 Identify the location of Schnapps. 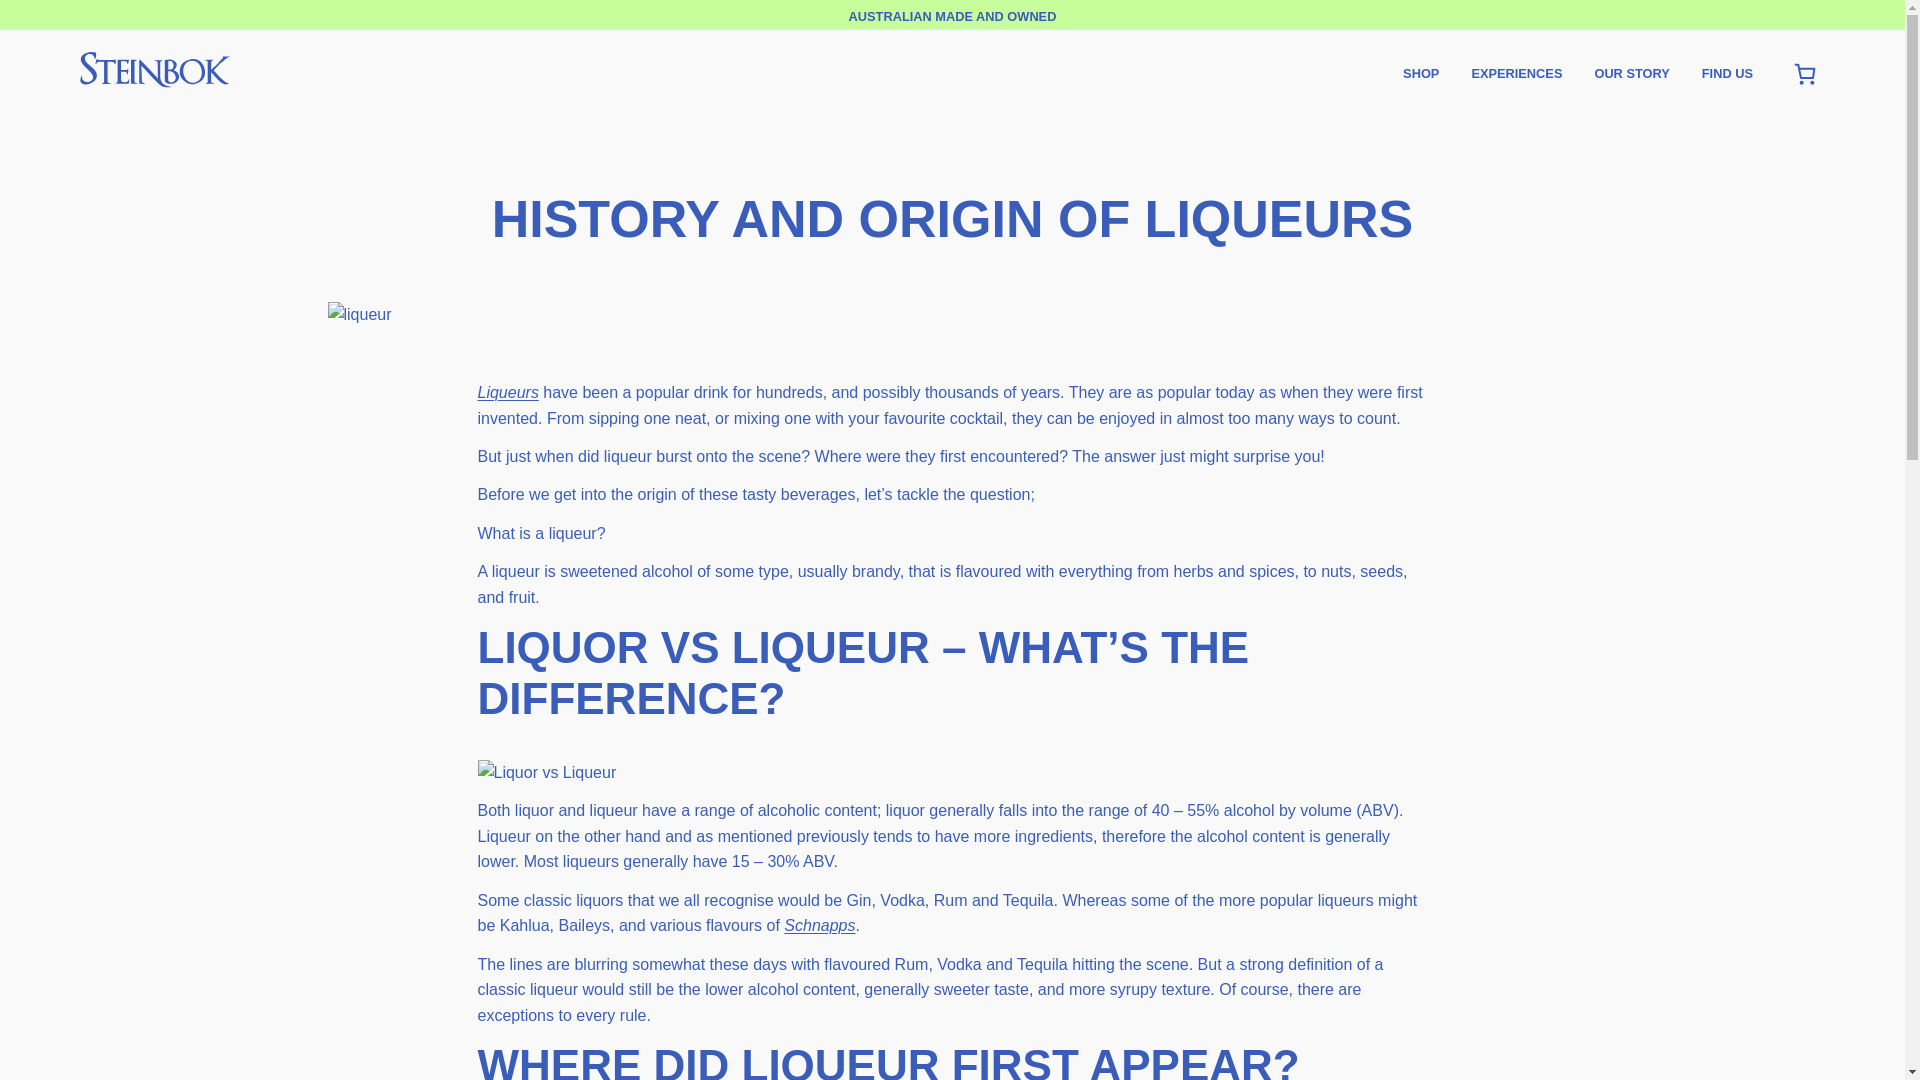
(818, 925).